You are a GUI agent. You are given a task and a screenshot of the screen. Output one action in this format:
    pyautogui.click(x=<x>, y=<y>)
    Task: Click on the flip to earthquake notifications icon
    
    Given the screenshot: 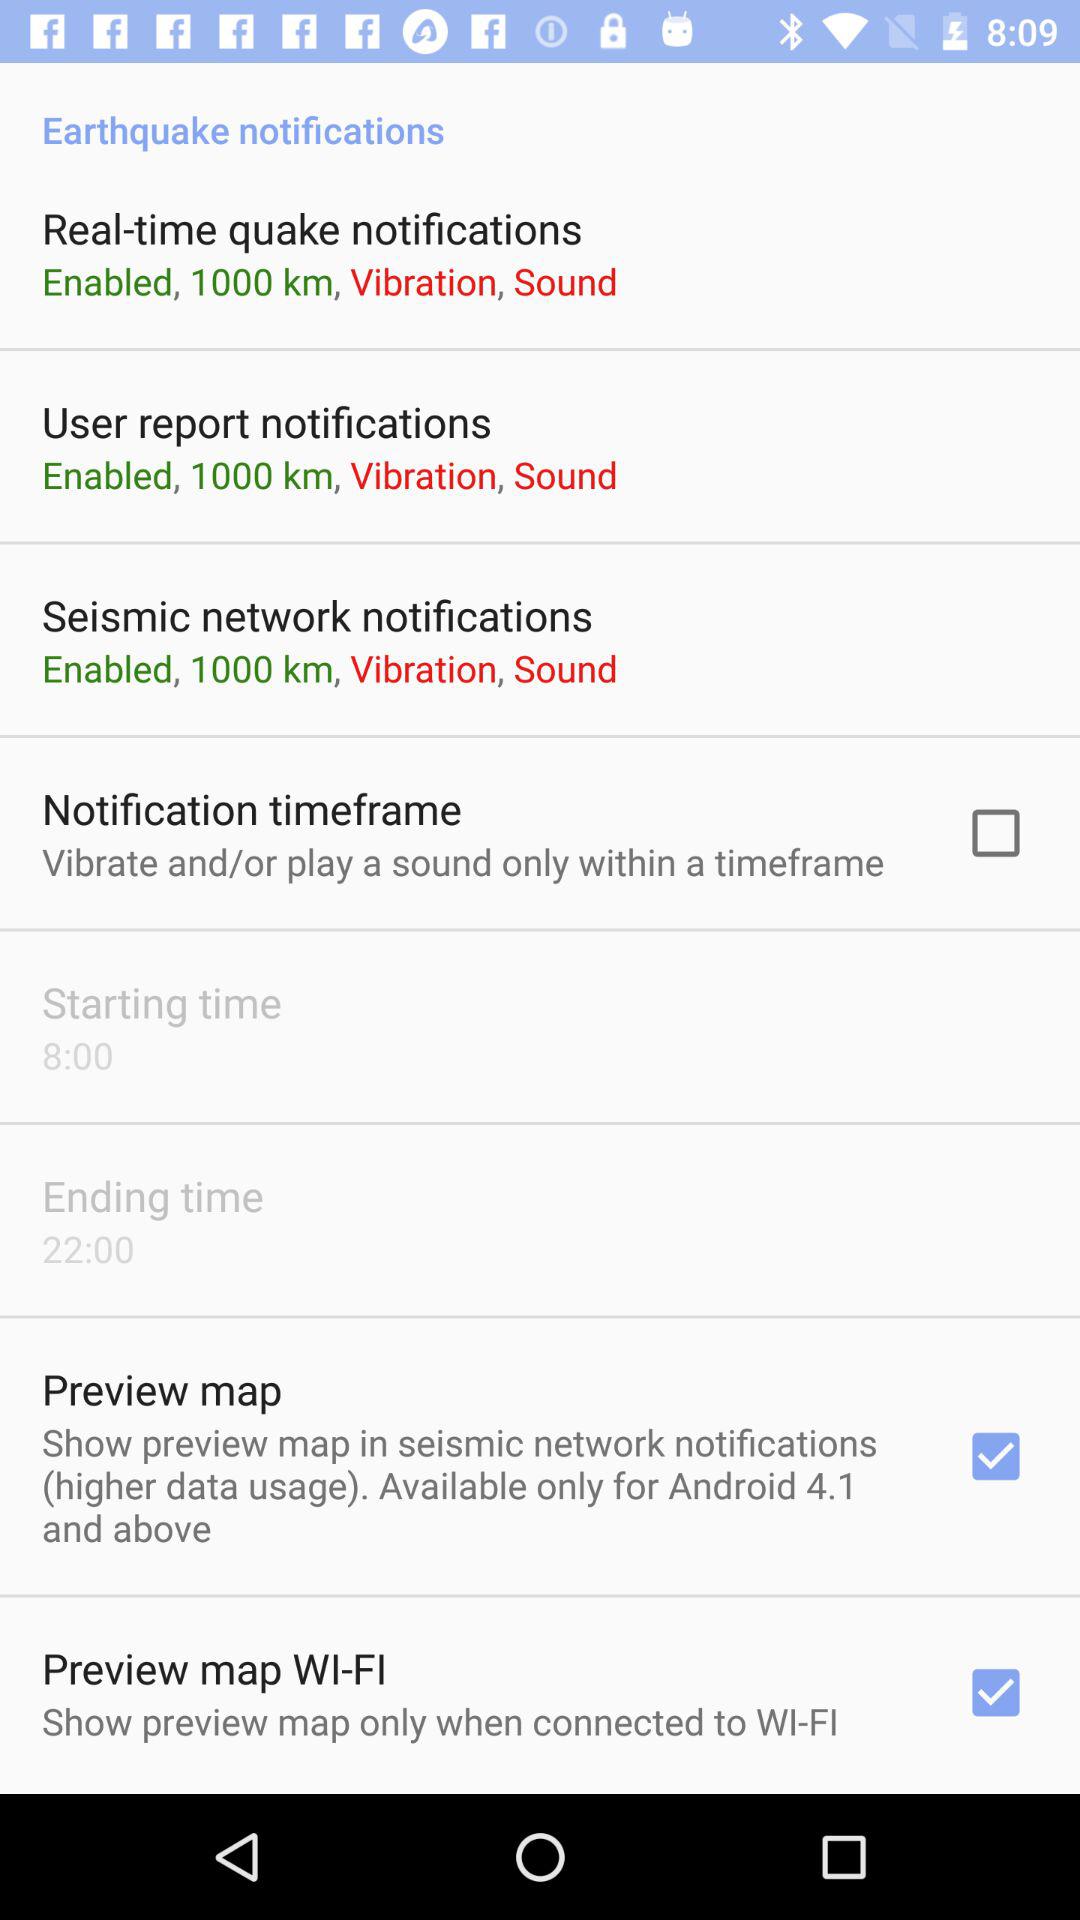 What is the action you would take?
    pyautogui.click(x=540, y=108)
    